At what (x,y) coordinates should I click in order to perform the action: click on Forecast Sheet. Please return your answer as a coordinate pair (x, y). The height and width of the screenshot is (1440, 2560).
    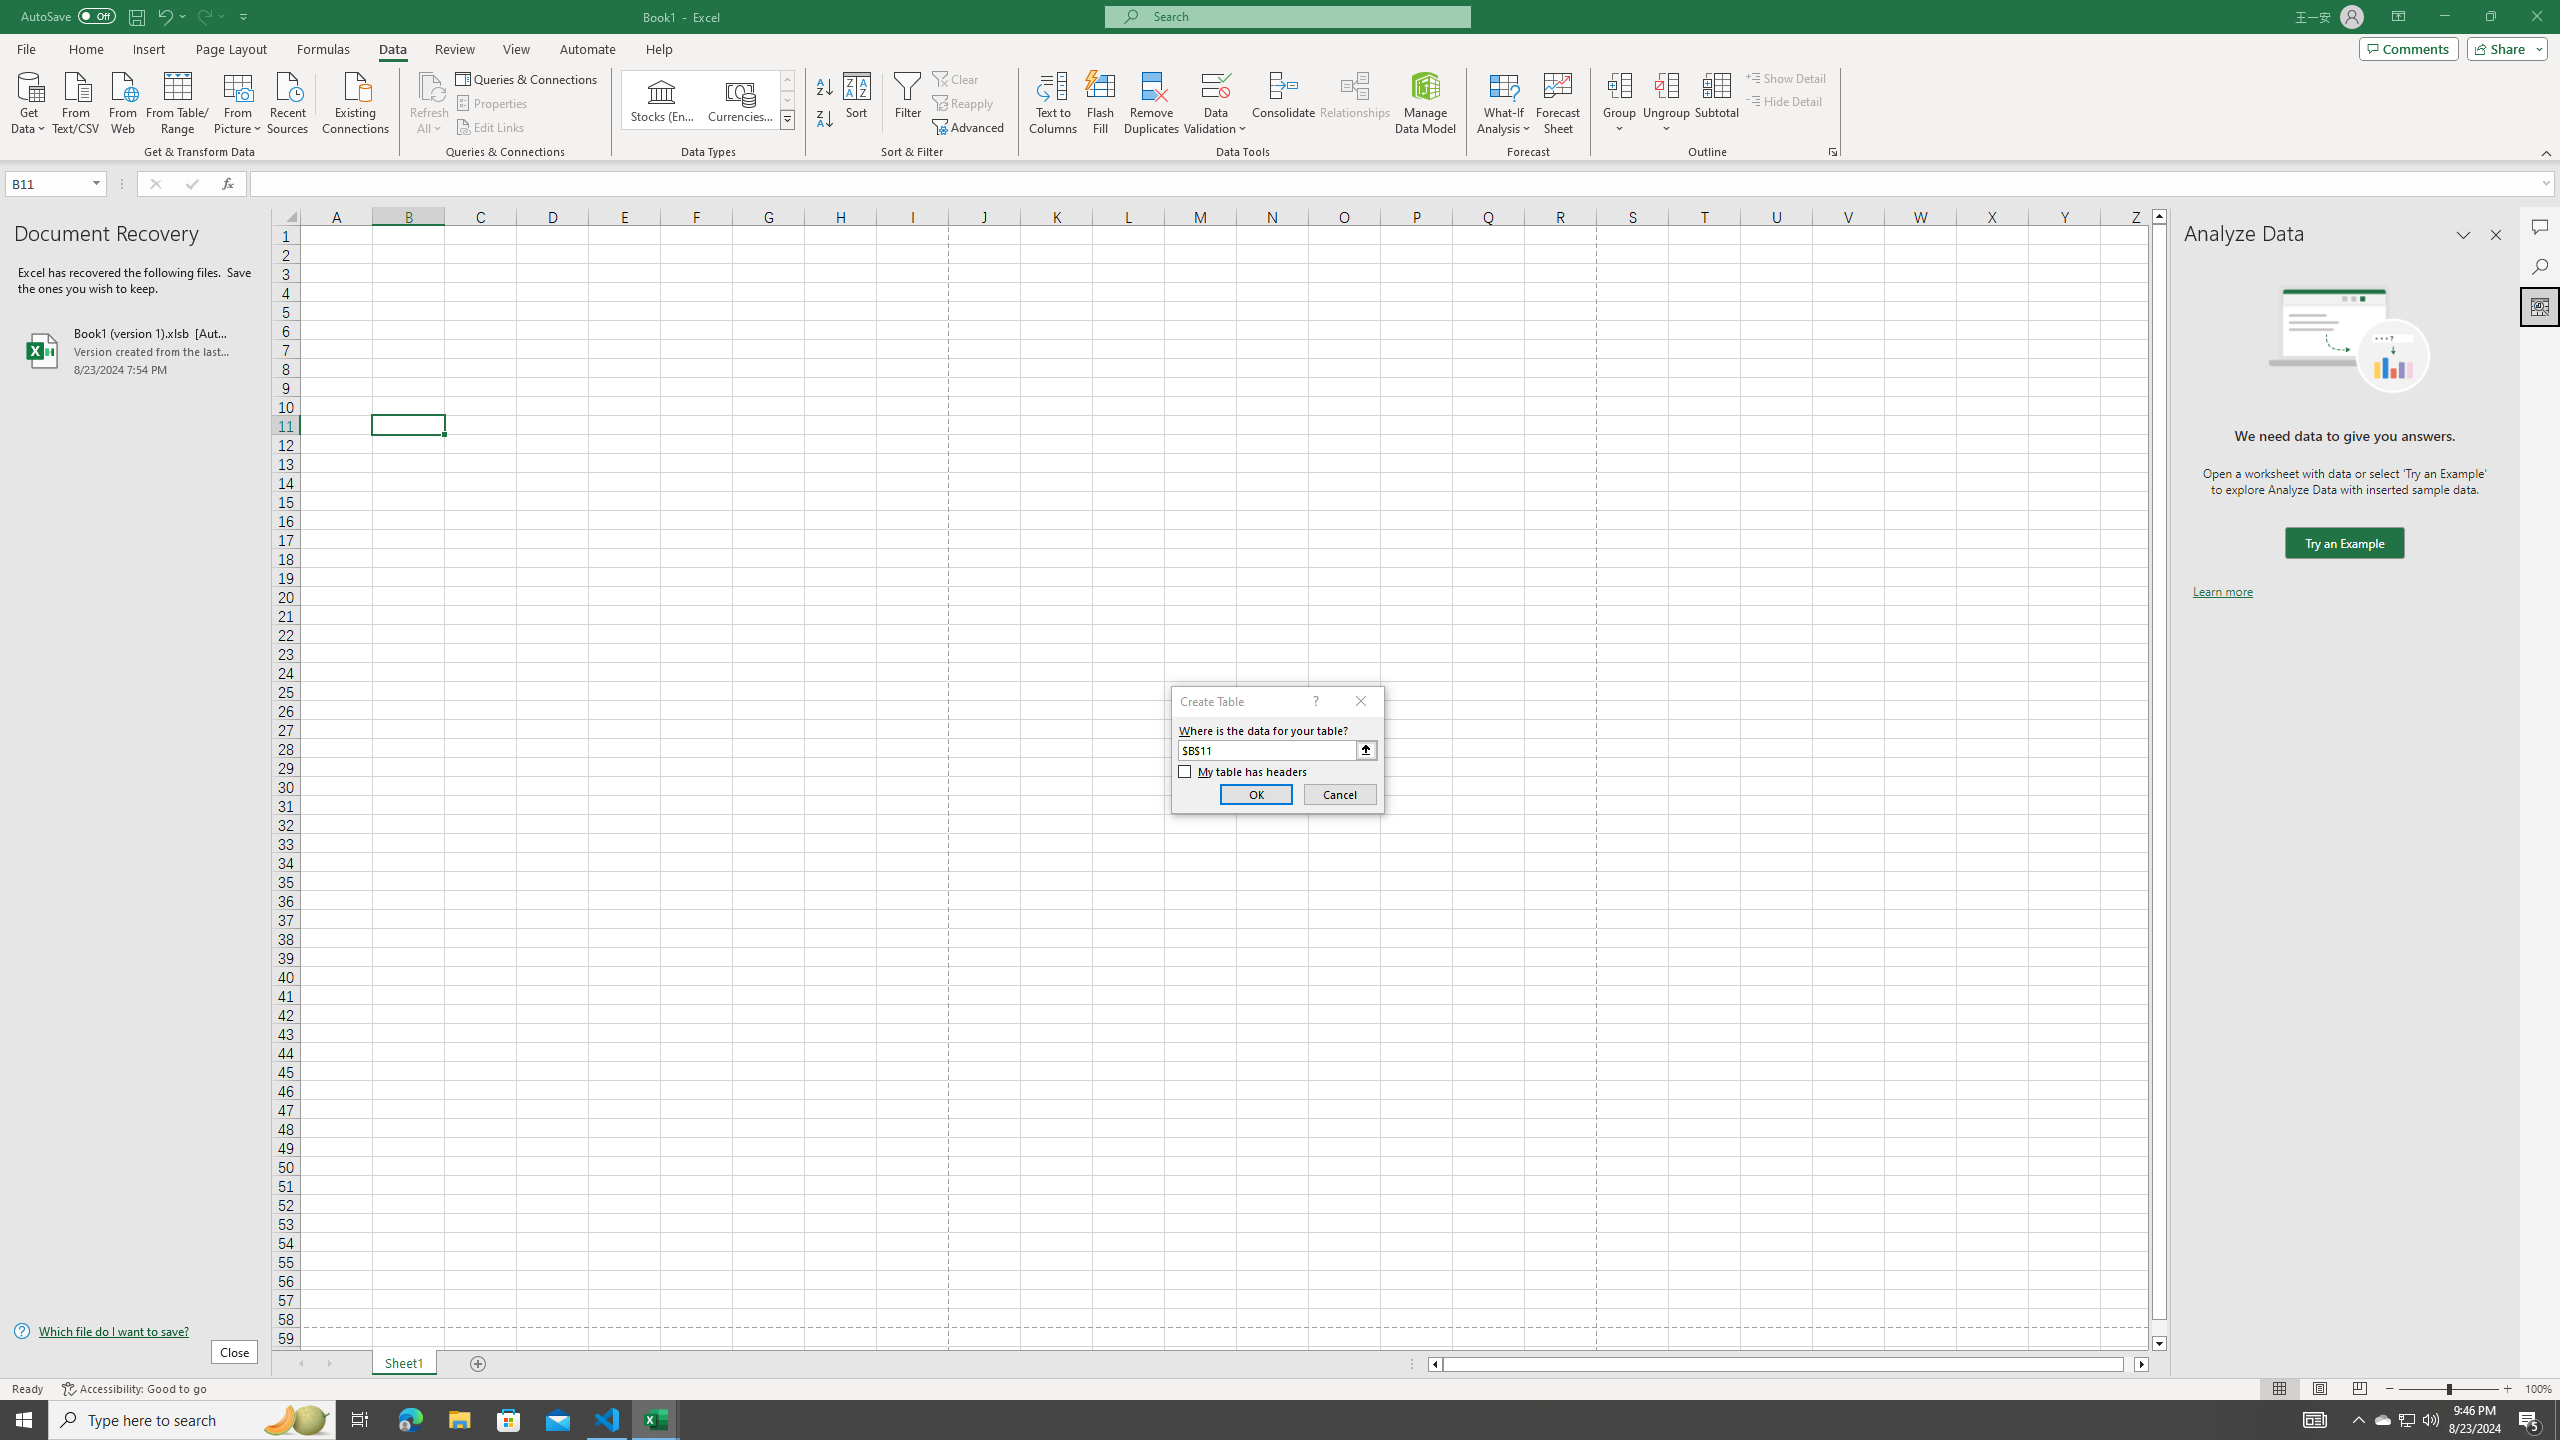
    Looking at the image, I should click on (1558, 103).